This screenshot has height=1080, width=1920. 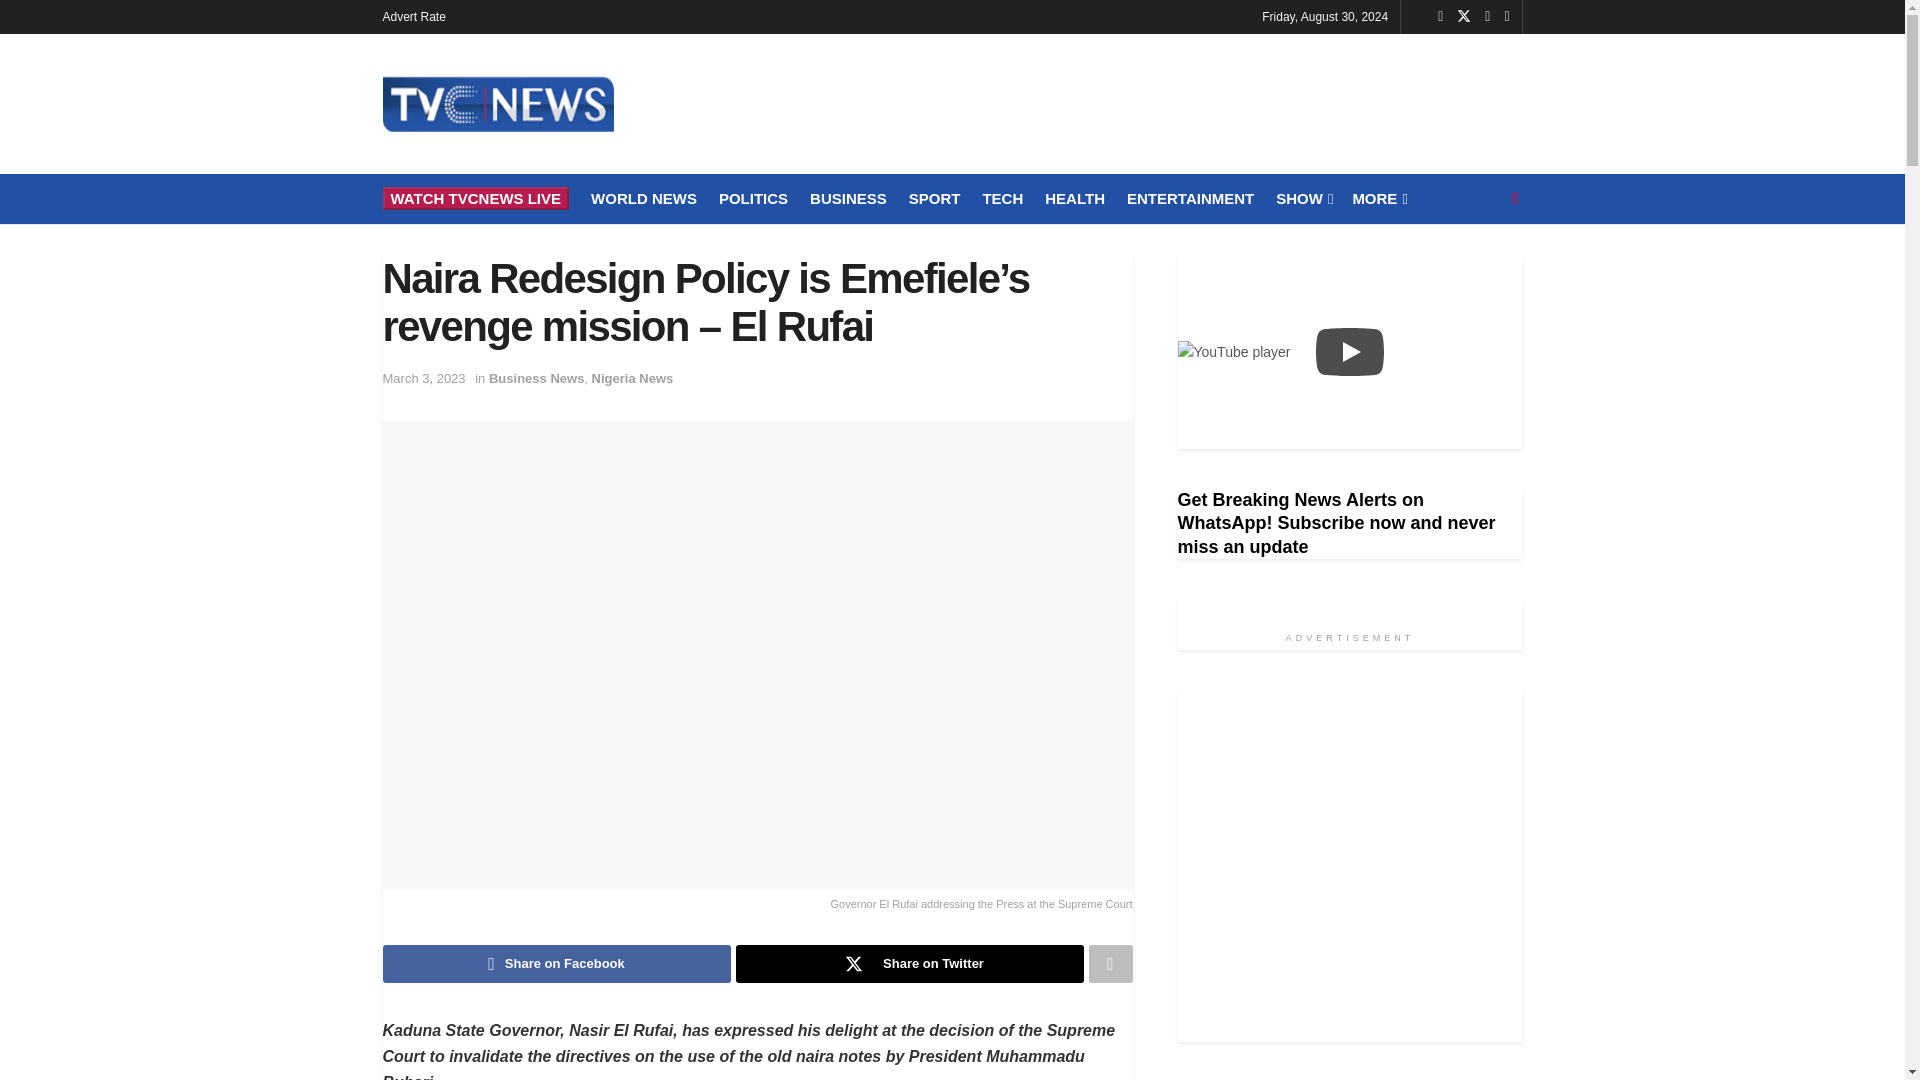 I want to click on ENTERTAINMENT, so click(x=1190, y=198).